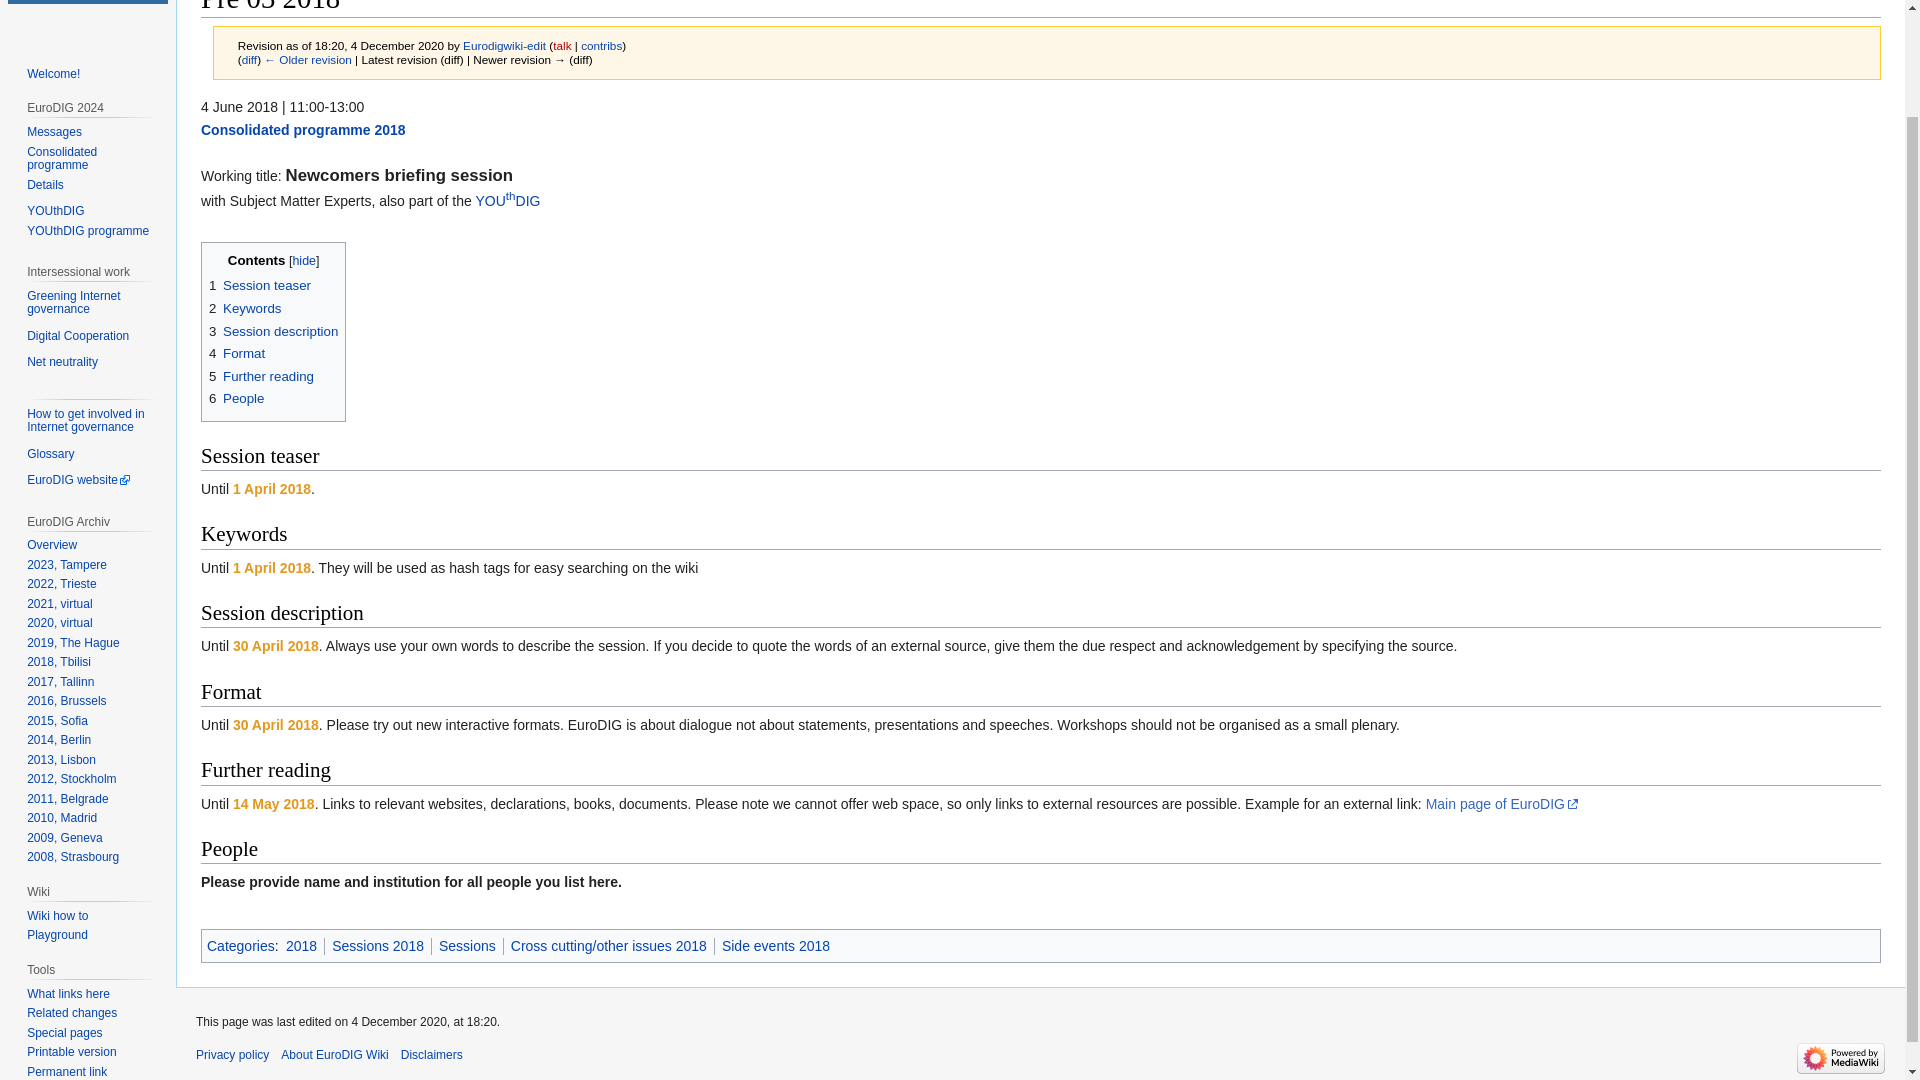 The height and width of the screenshot is (1080, 1920). What do you see at coordinates (88, 230) in the screenshot?
I see `YOUthDIG programme` at bounding box center [88, 230].